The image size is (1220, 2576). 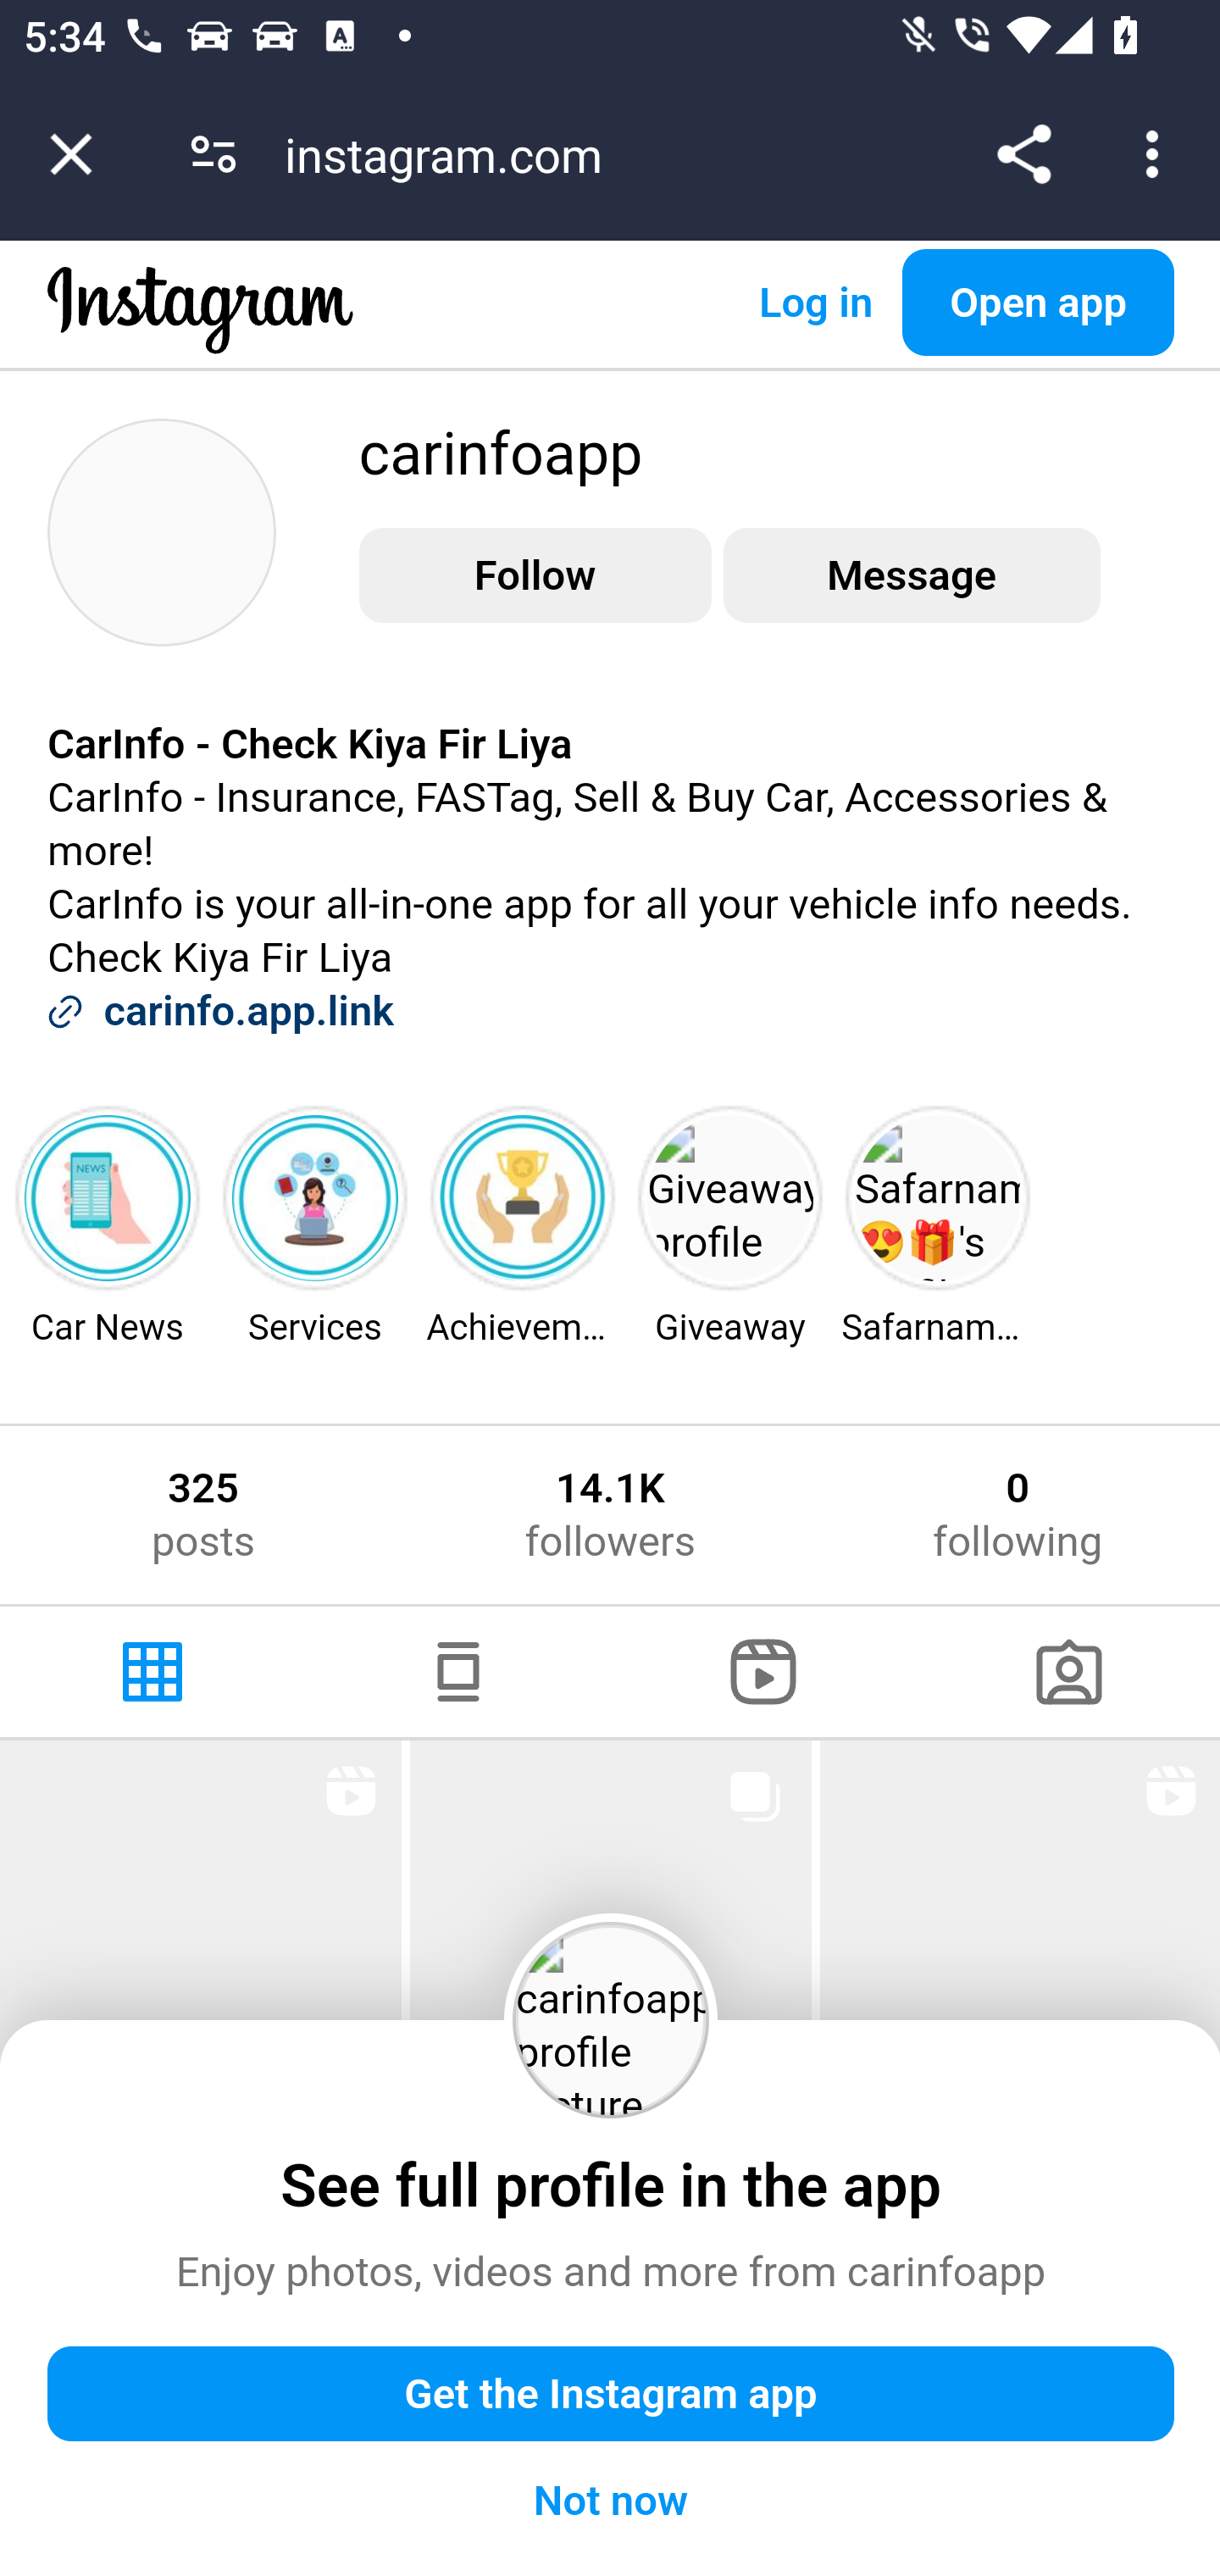 What do you see at coordinates (524, 1198) in the screenshot?
I see `Achievements 🥳's profile picture` at bounding box center [524, 1198].